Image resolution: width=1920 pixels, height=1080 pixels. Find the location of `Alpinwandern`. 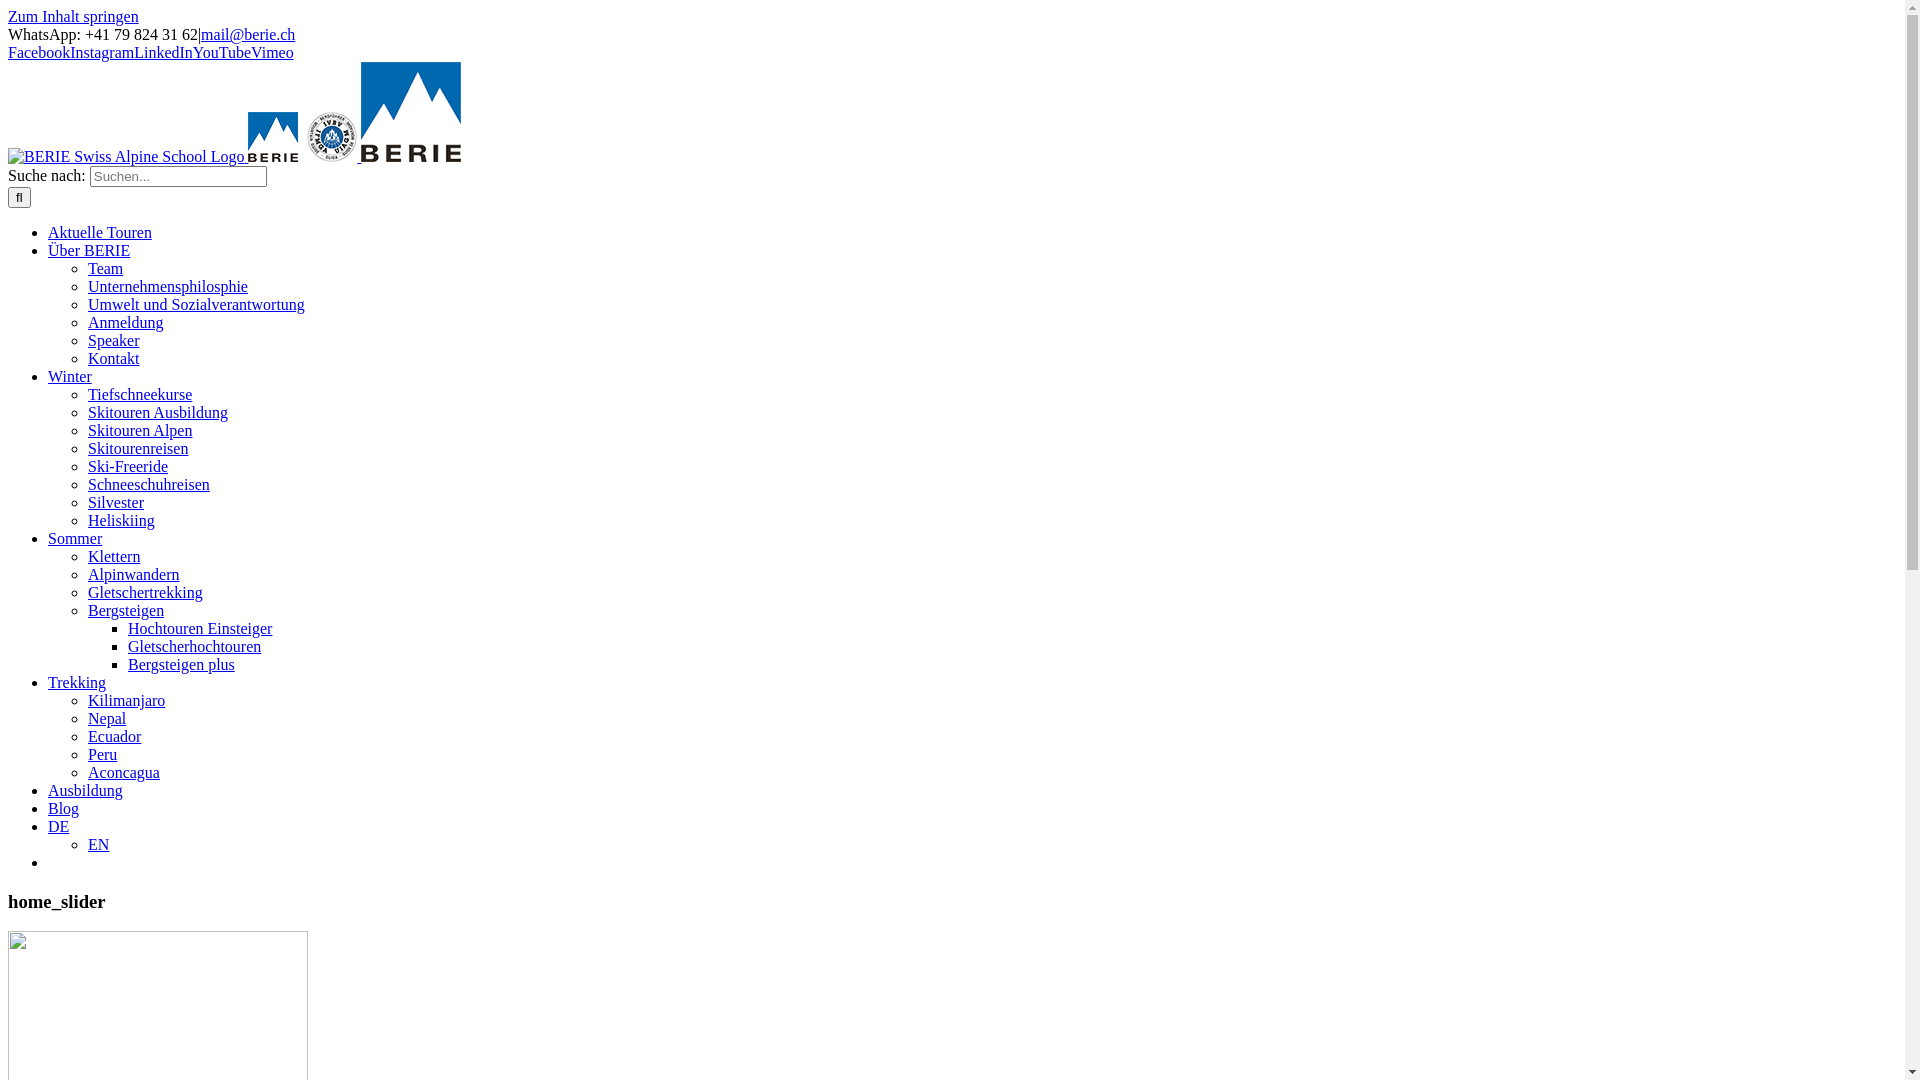

Alpinwandern is located at coordinates (134, 574).